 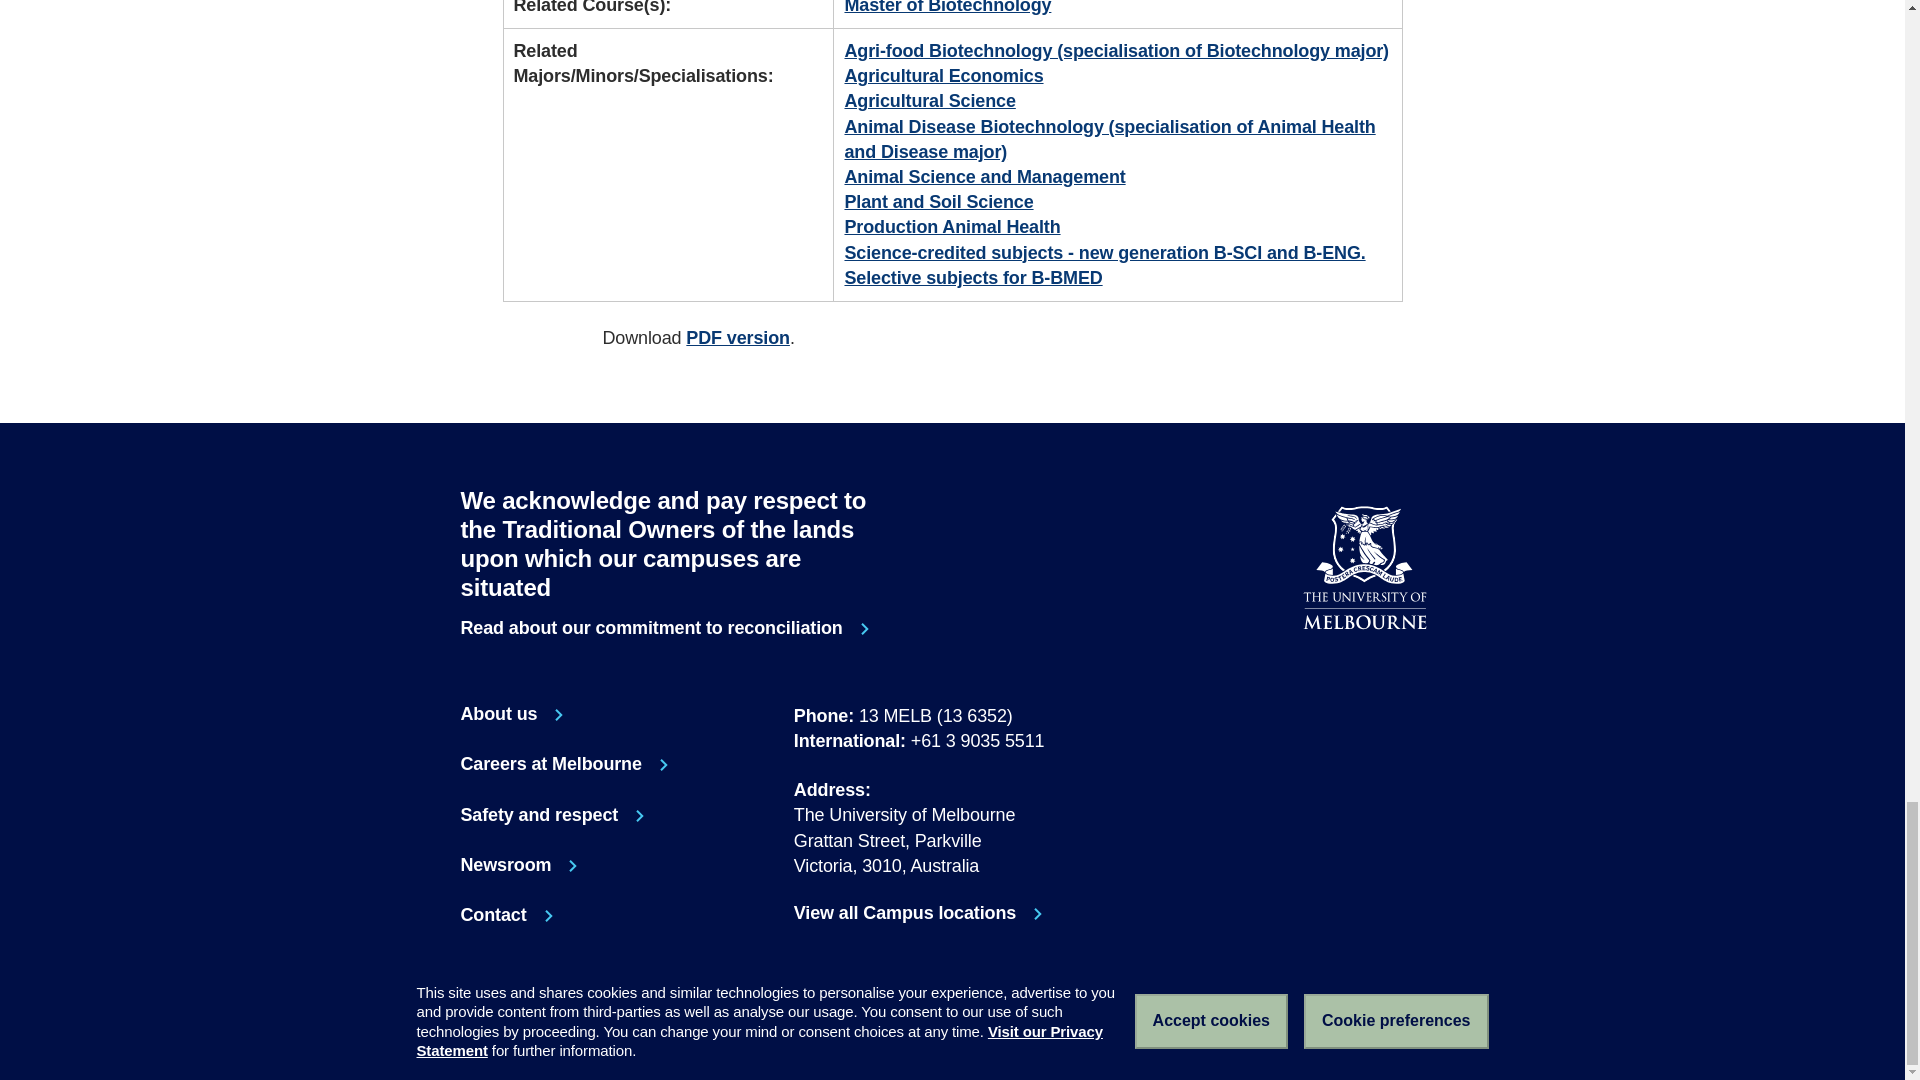 I want to click on Production Animal Health, so click(x=668, y=628).